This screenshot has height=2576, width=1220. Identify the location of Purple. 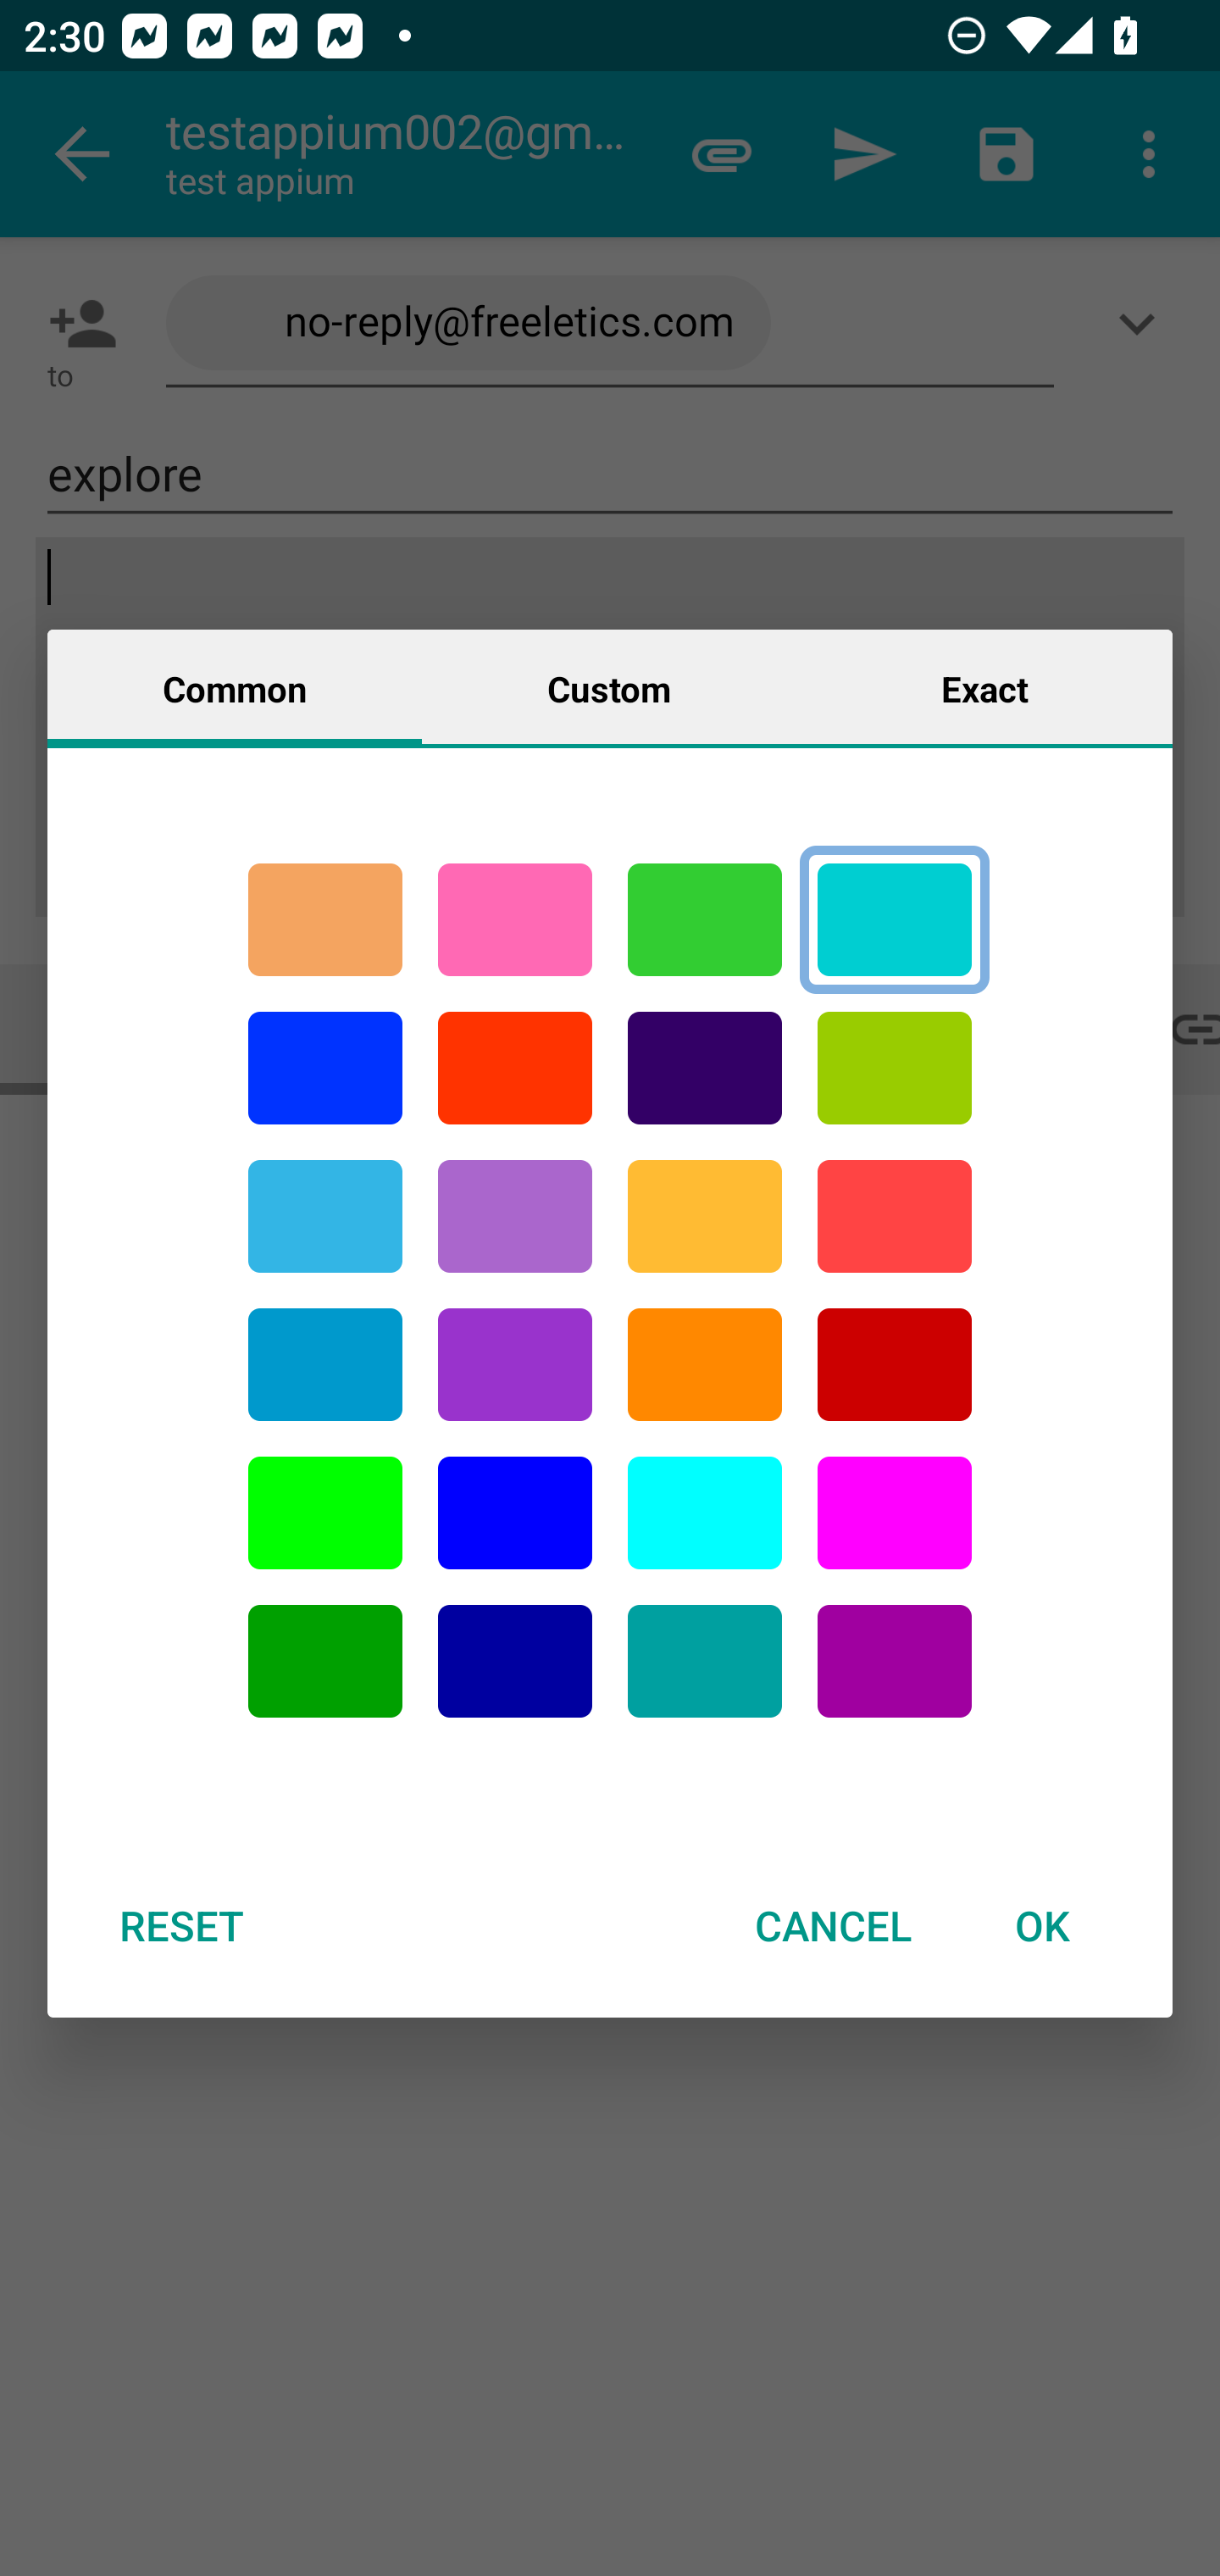
(515, 1215).